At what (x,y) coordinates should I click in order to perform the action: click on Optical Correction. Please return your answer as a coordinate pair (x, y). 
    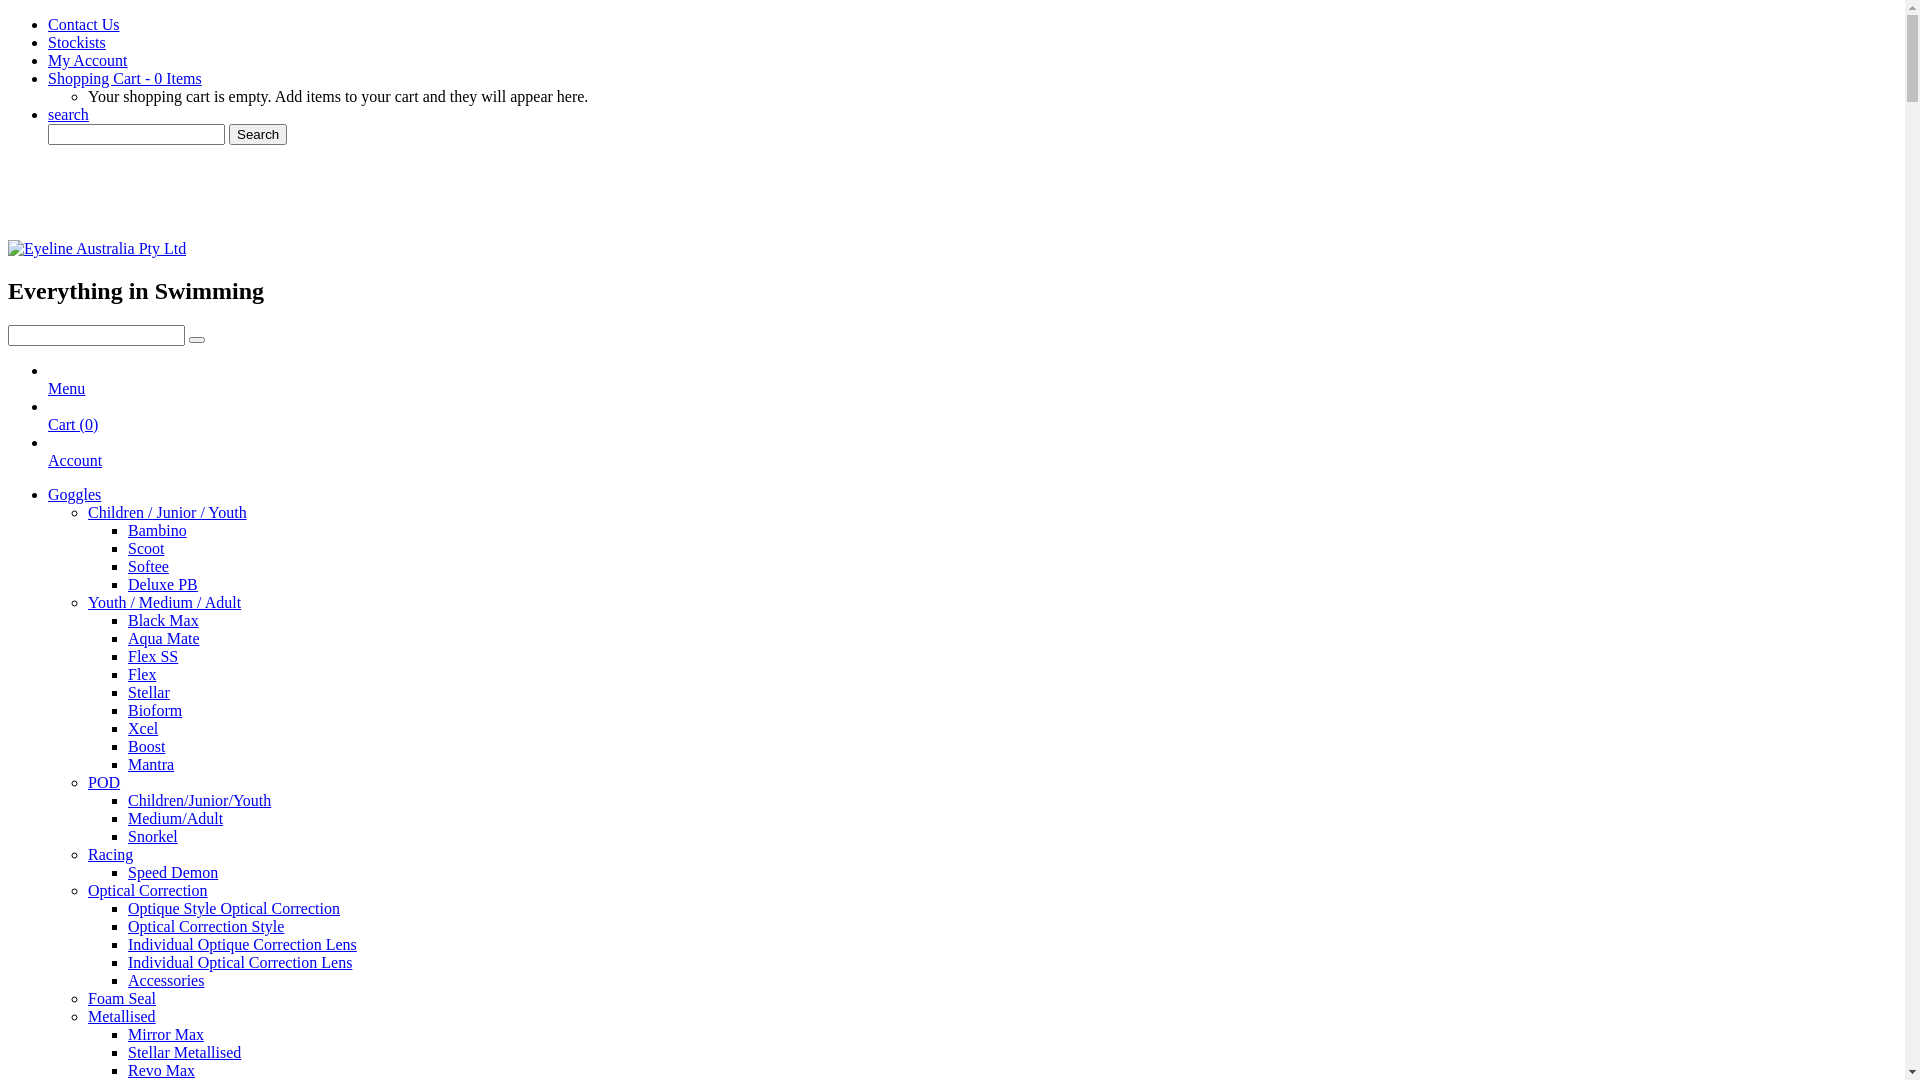
    Looking at the image, I should click on (148, 890).